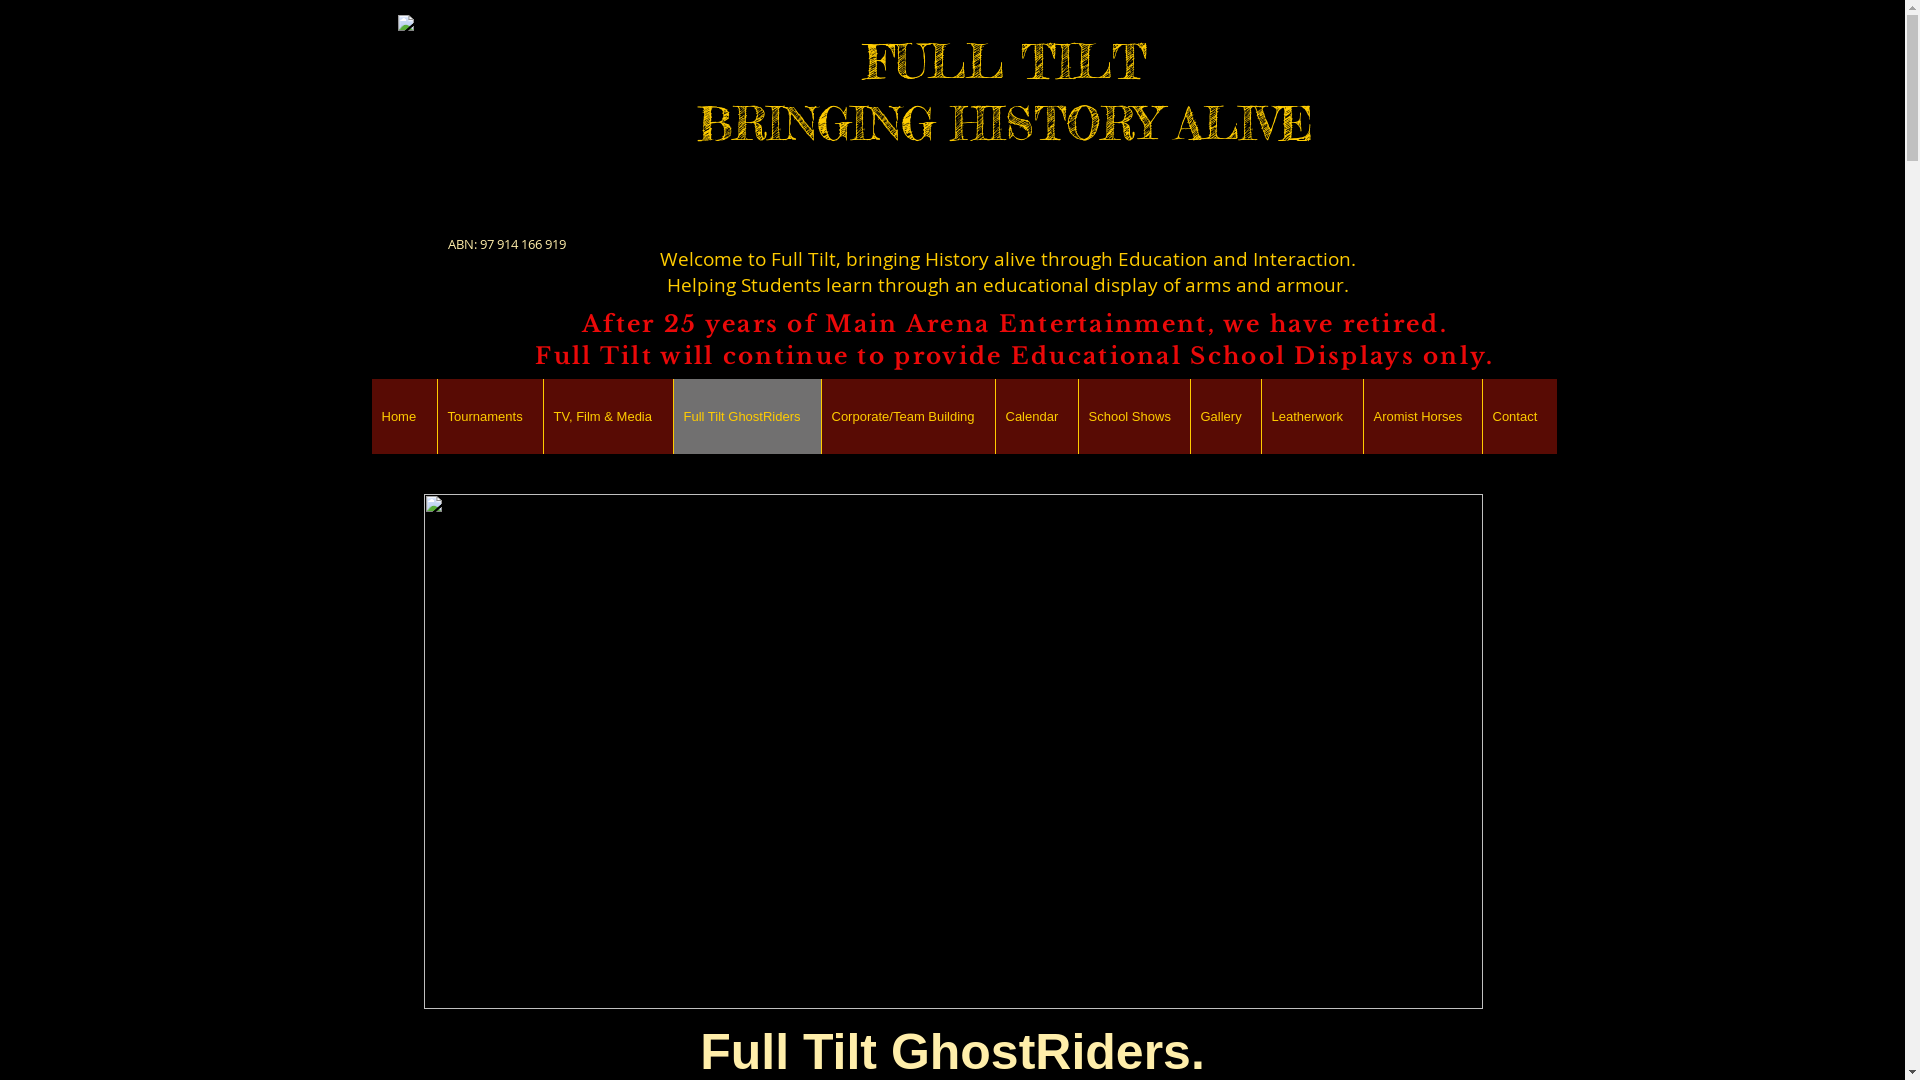 The image size is (1920, 1080). Describe the element at coordinates (1311, 416) in the screenshot. I see `Leatherwork` at that location.